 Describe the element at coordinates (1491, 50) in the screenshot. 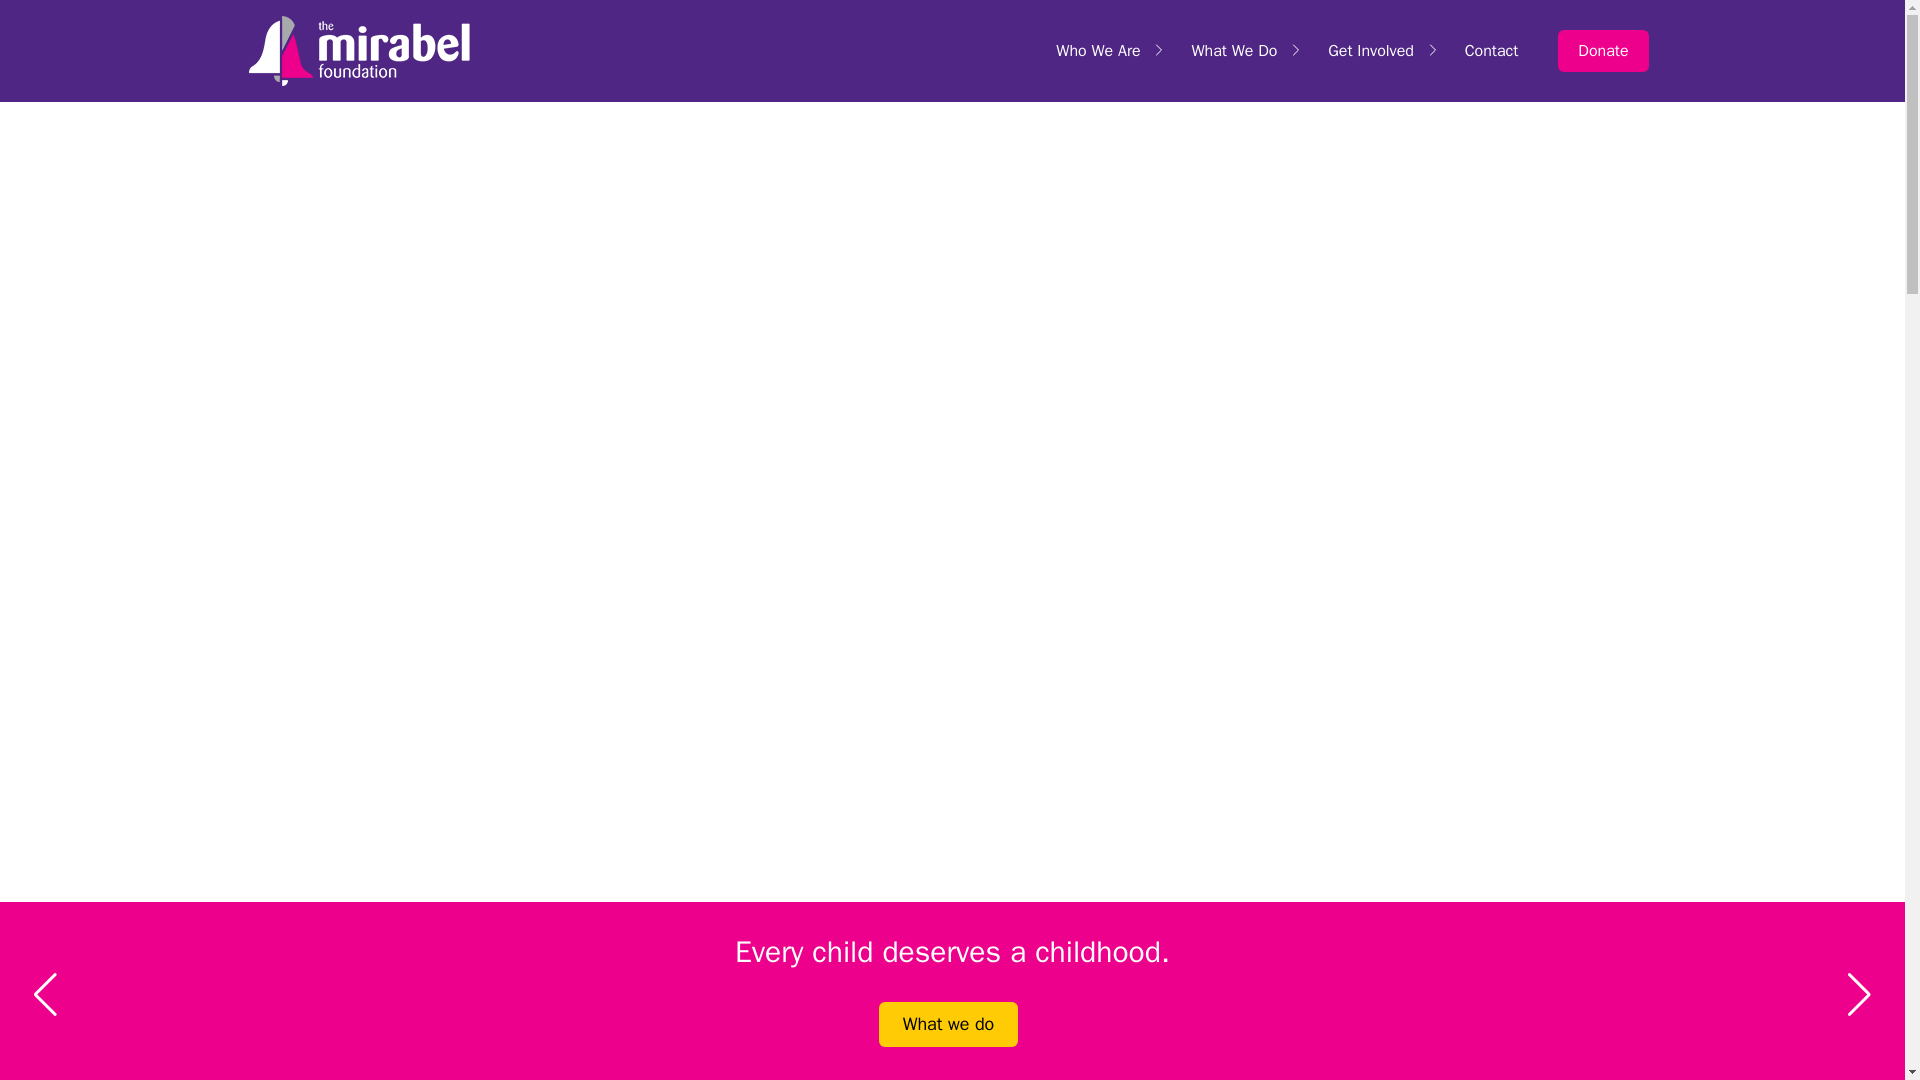

I see `Contact` at that location.